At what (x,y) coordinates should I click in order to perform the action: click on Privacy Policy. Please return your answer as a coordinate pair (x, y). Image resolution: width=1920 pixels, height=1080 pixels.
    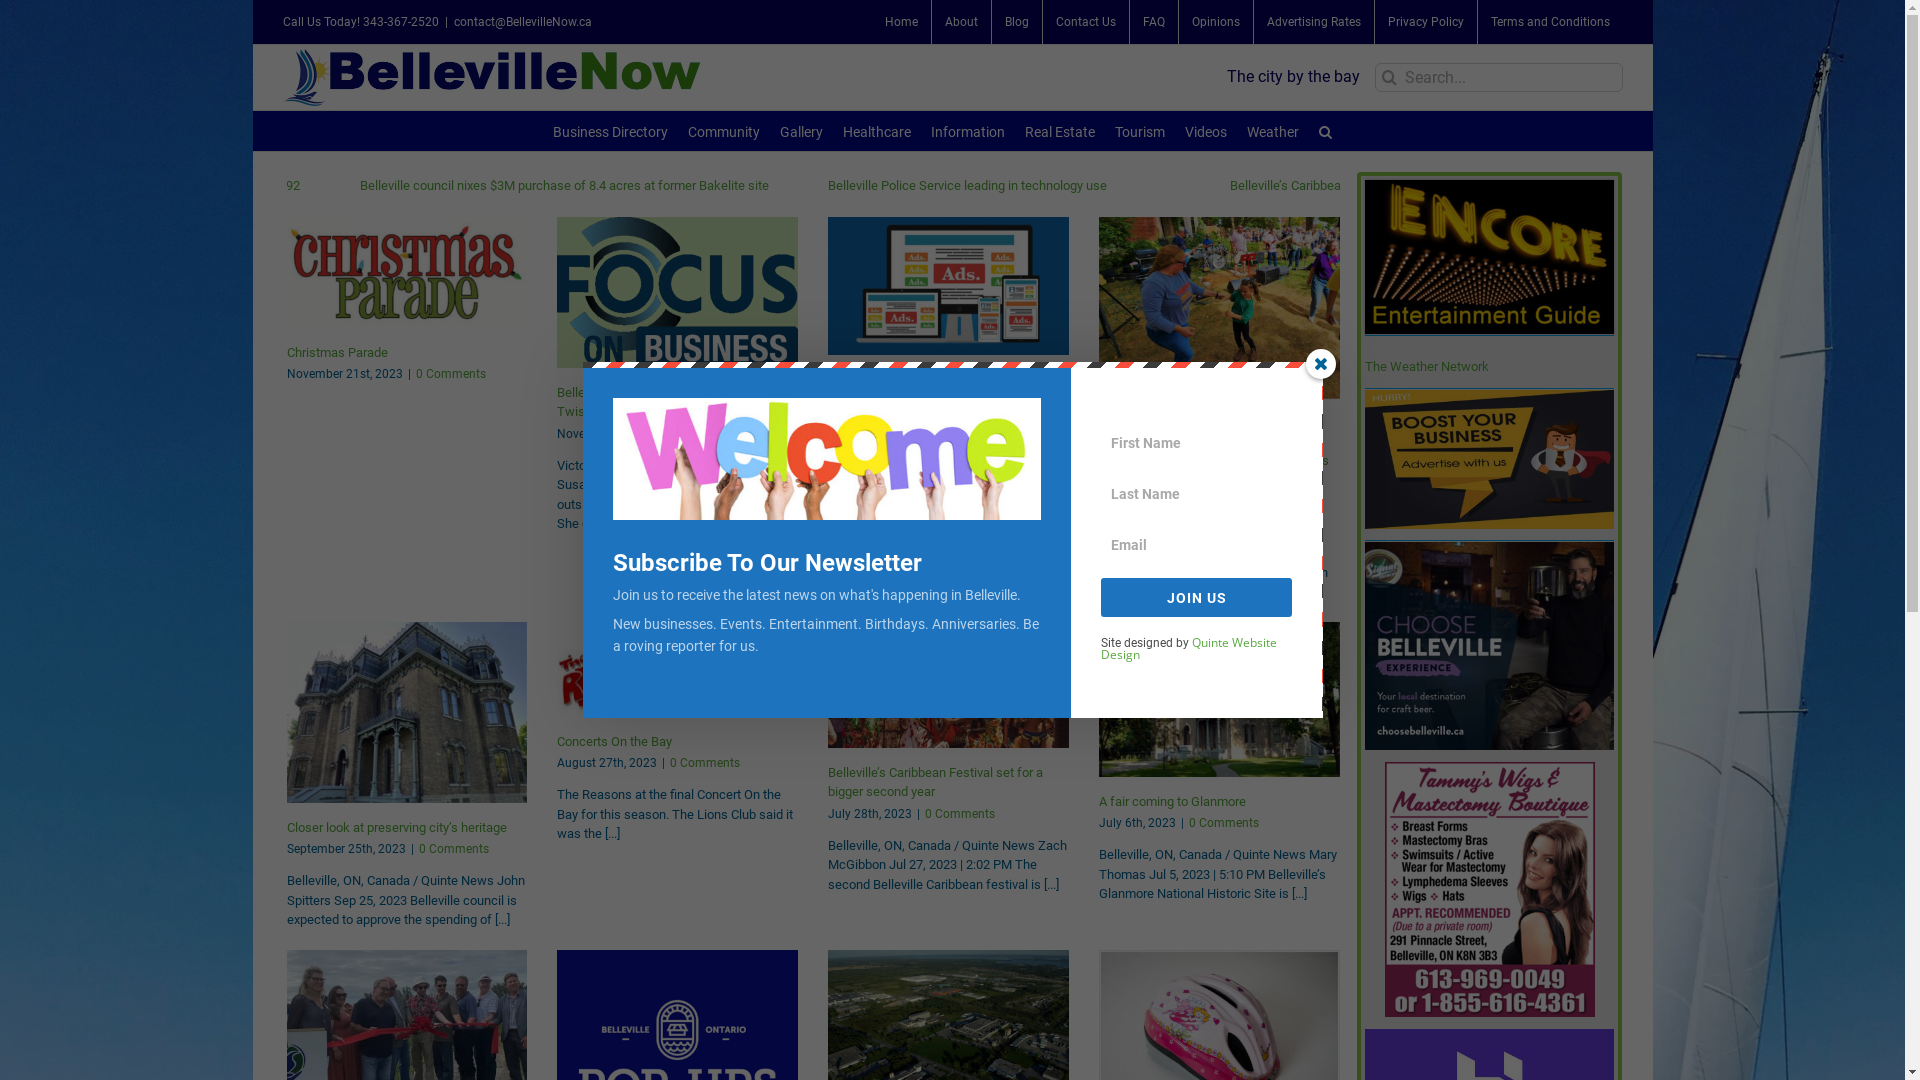
    Looking at the image, I should click on (1425, 22).